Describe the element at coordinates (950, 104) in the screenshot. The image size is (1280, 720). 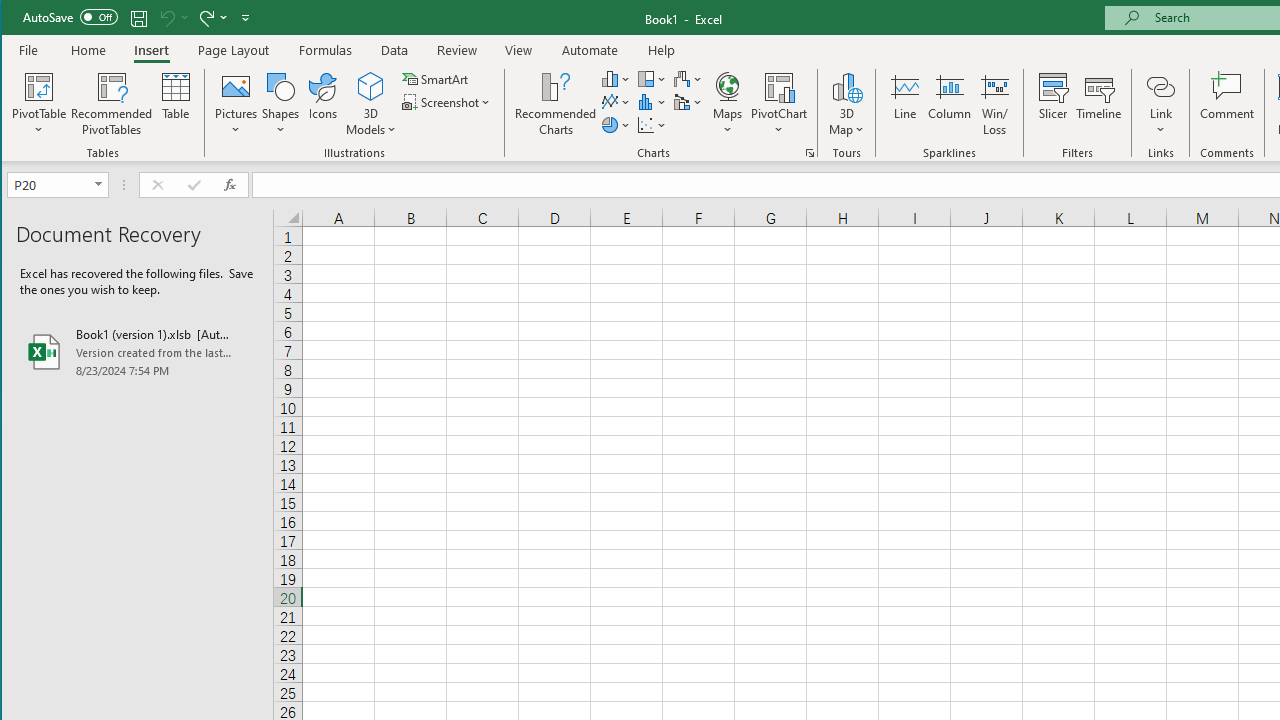
I see `Column` at that location.